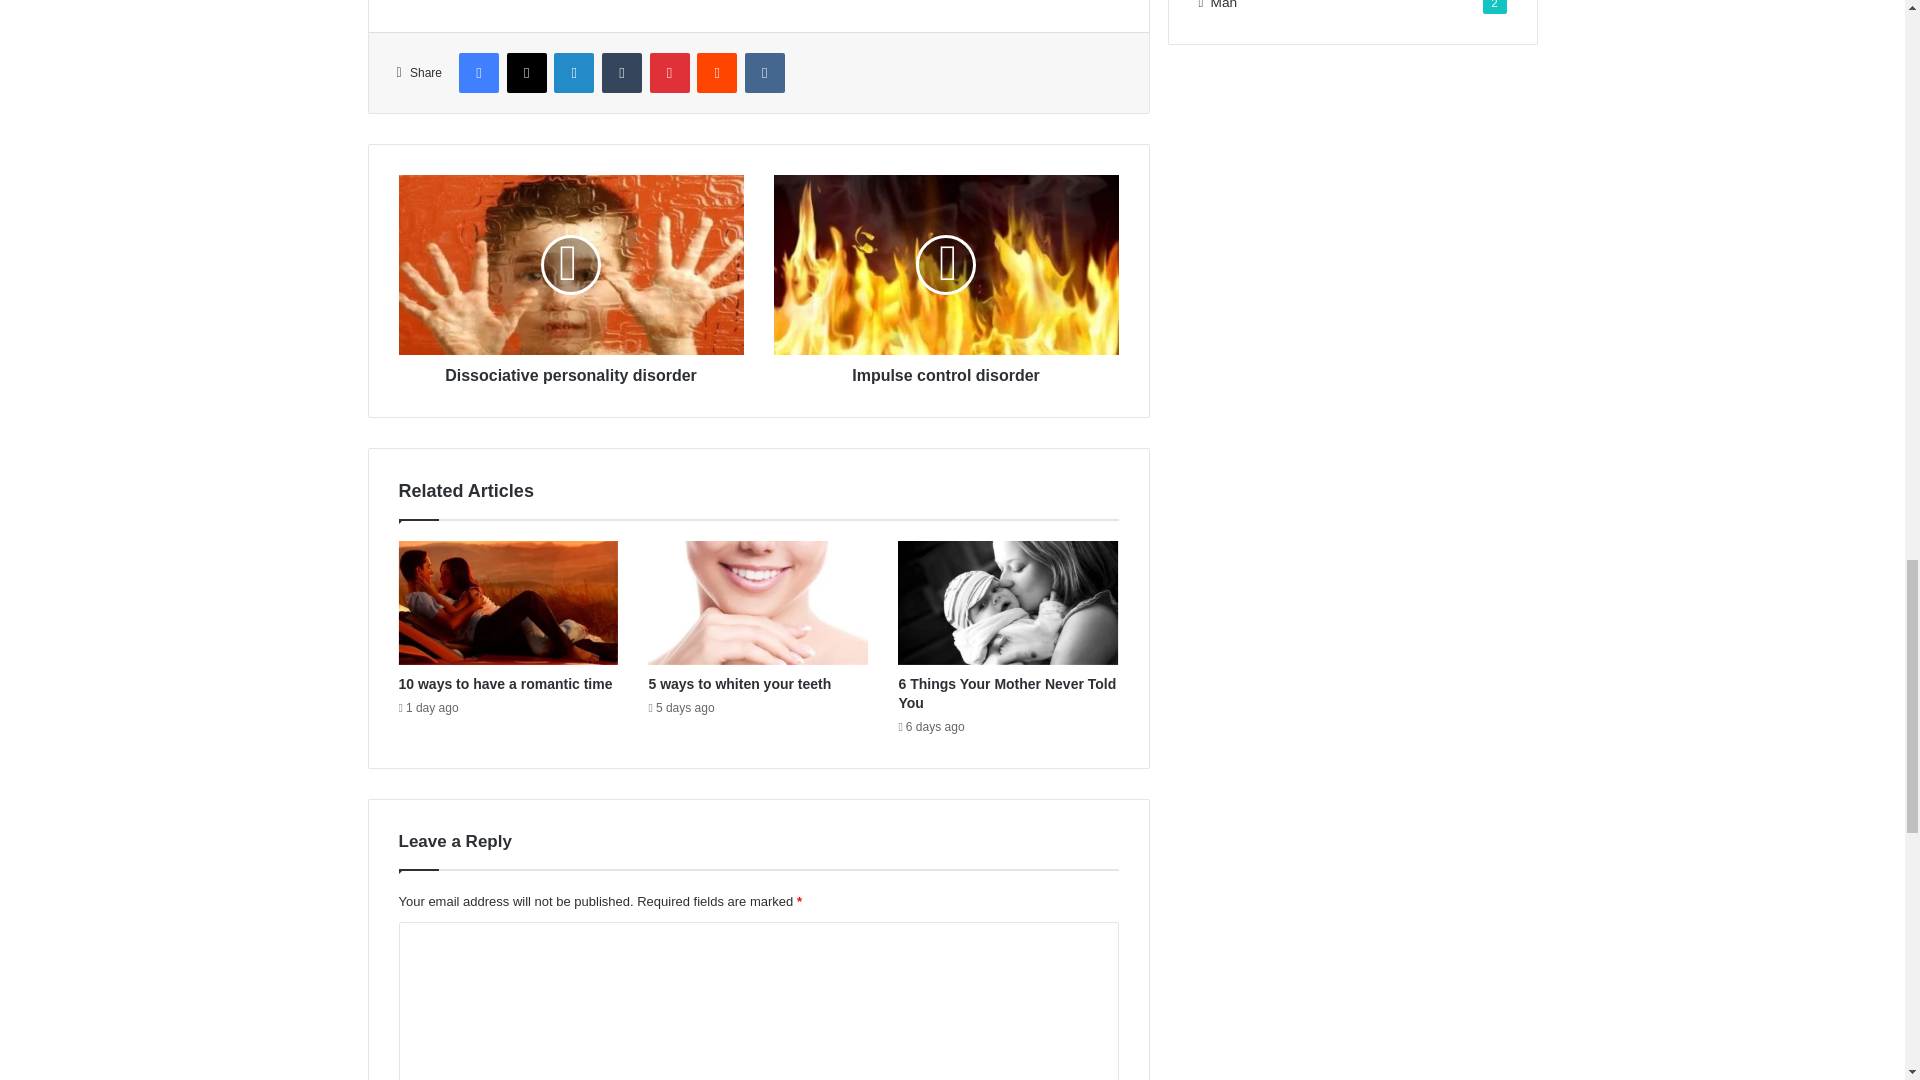 The height and width of the screenshot is (1080, 1920). What do you see at coordinates (716, 72) in the screenshot?
I see `Reddit` at bounding box center [716, 72].